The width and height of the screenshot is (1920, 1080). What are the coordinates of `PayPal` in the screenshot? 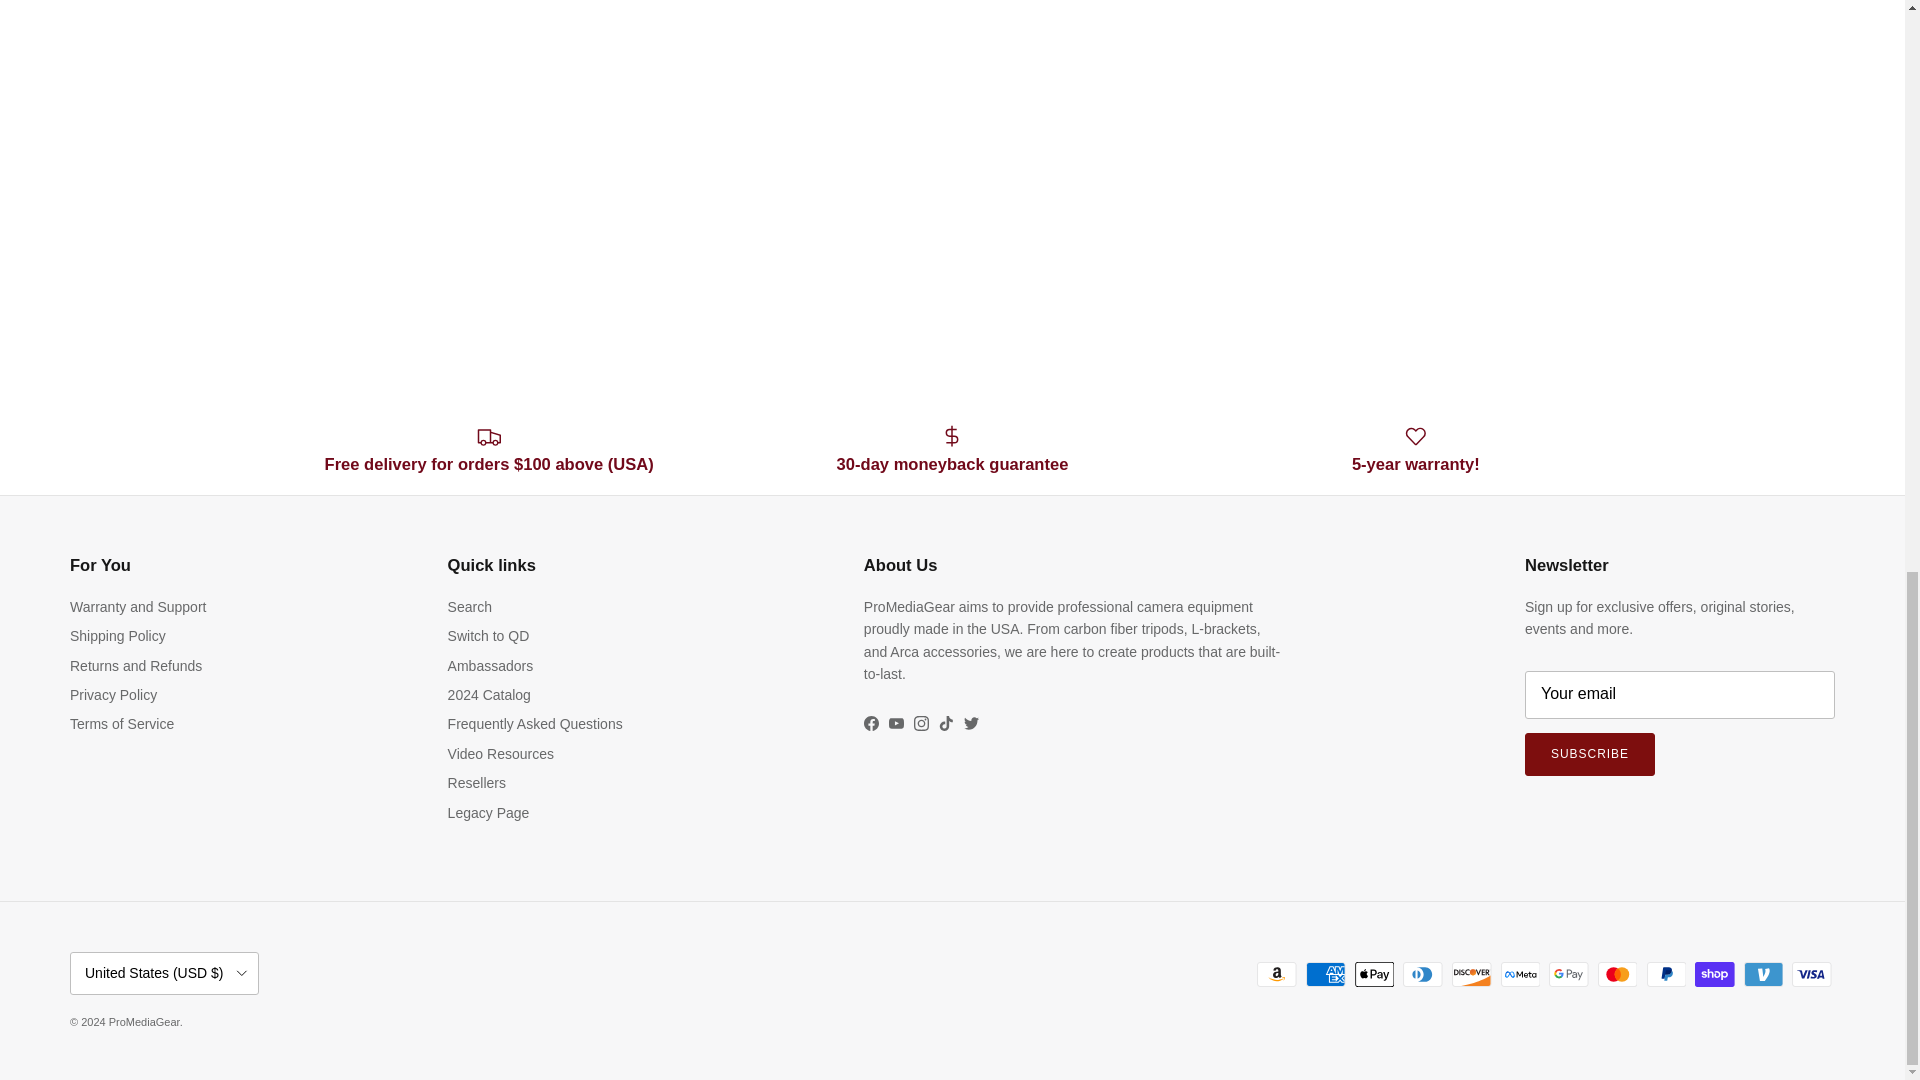 It's located at (1665, 974).